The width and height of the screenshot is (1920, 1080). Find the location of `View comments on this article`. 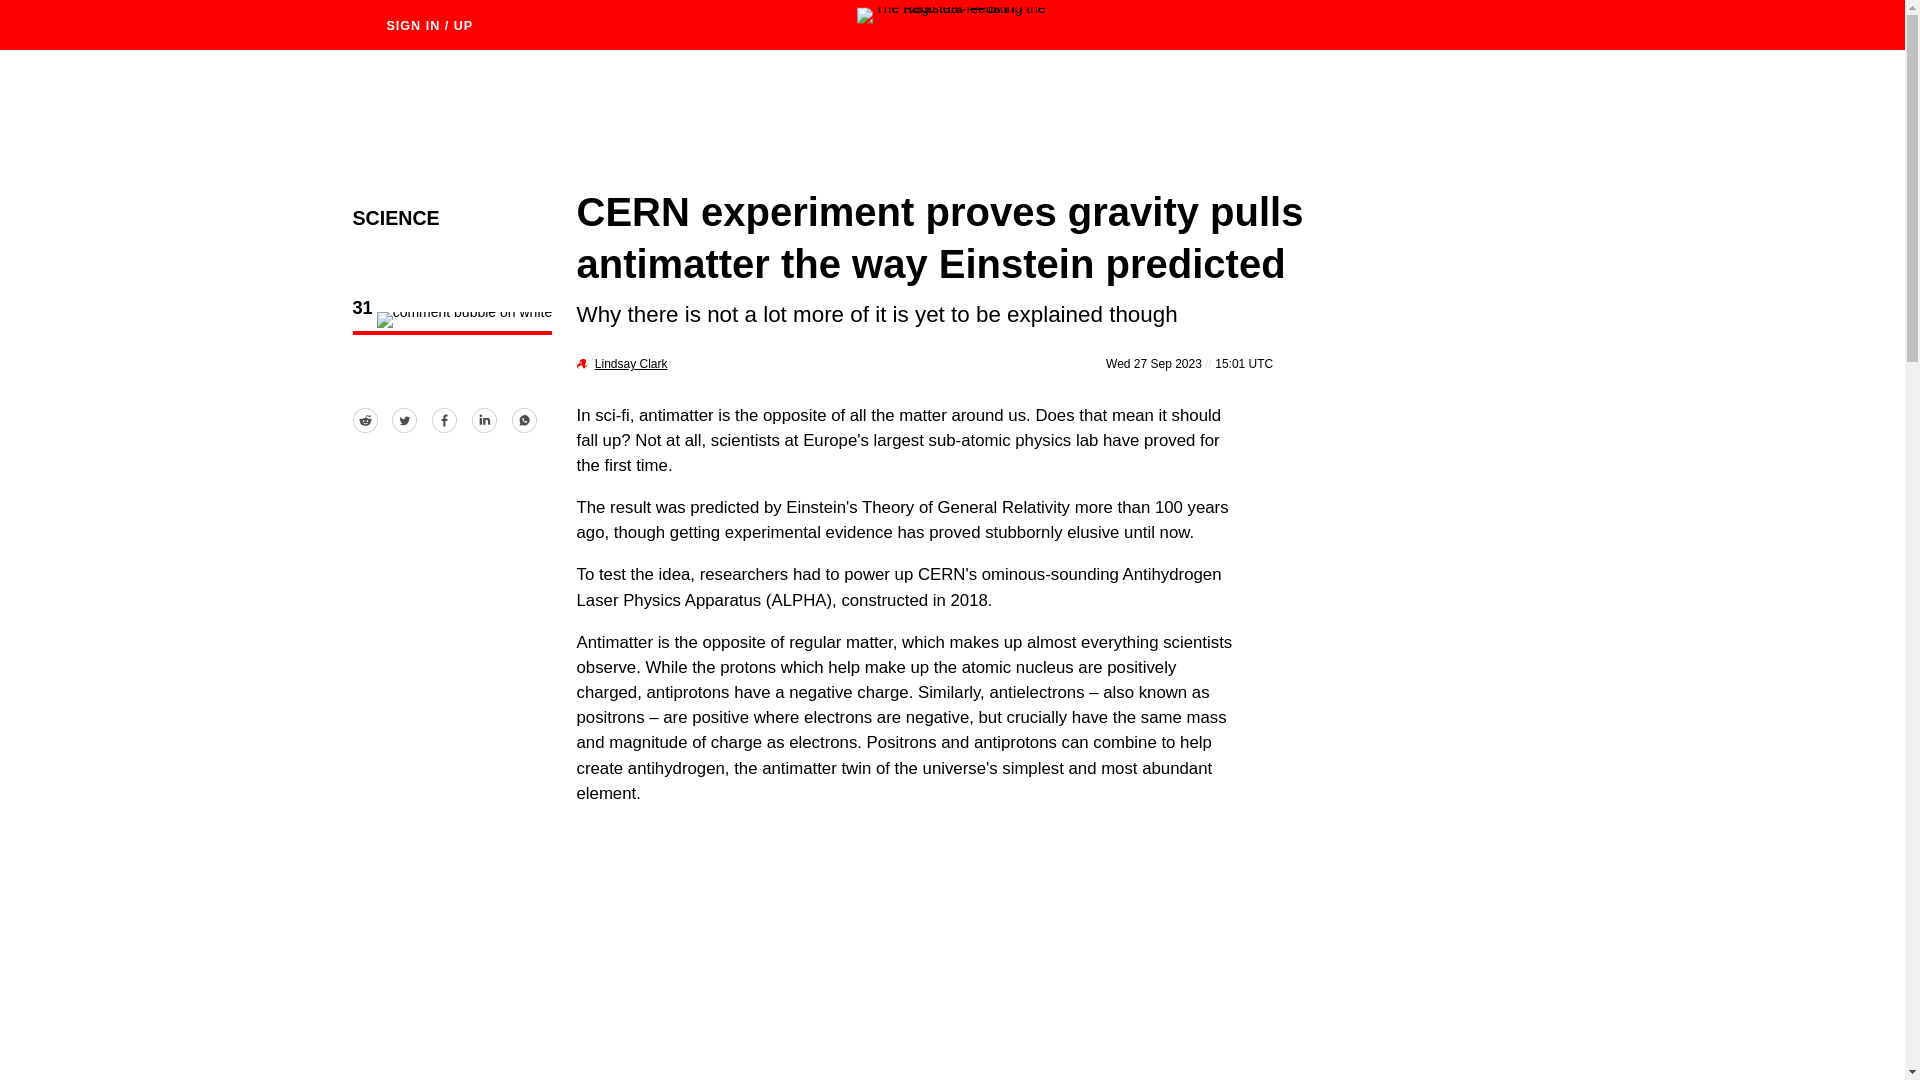

View comments on this article is located at coordinates (452, 320).